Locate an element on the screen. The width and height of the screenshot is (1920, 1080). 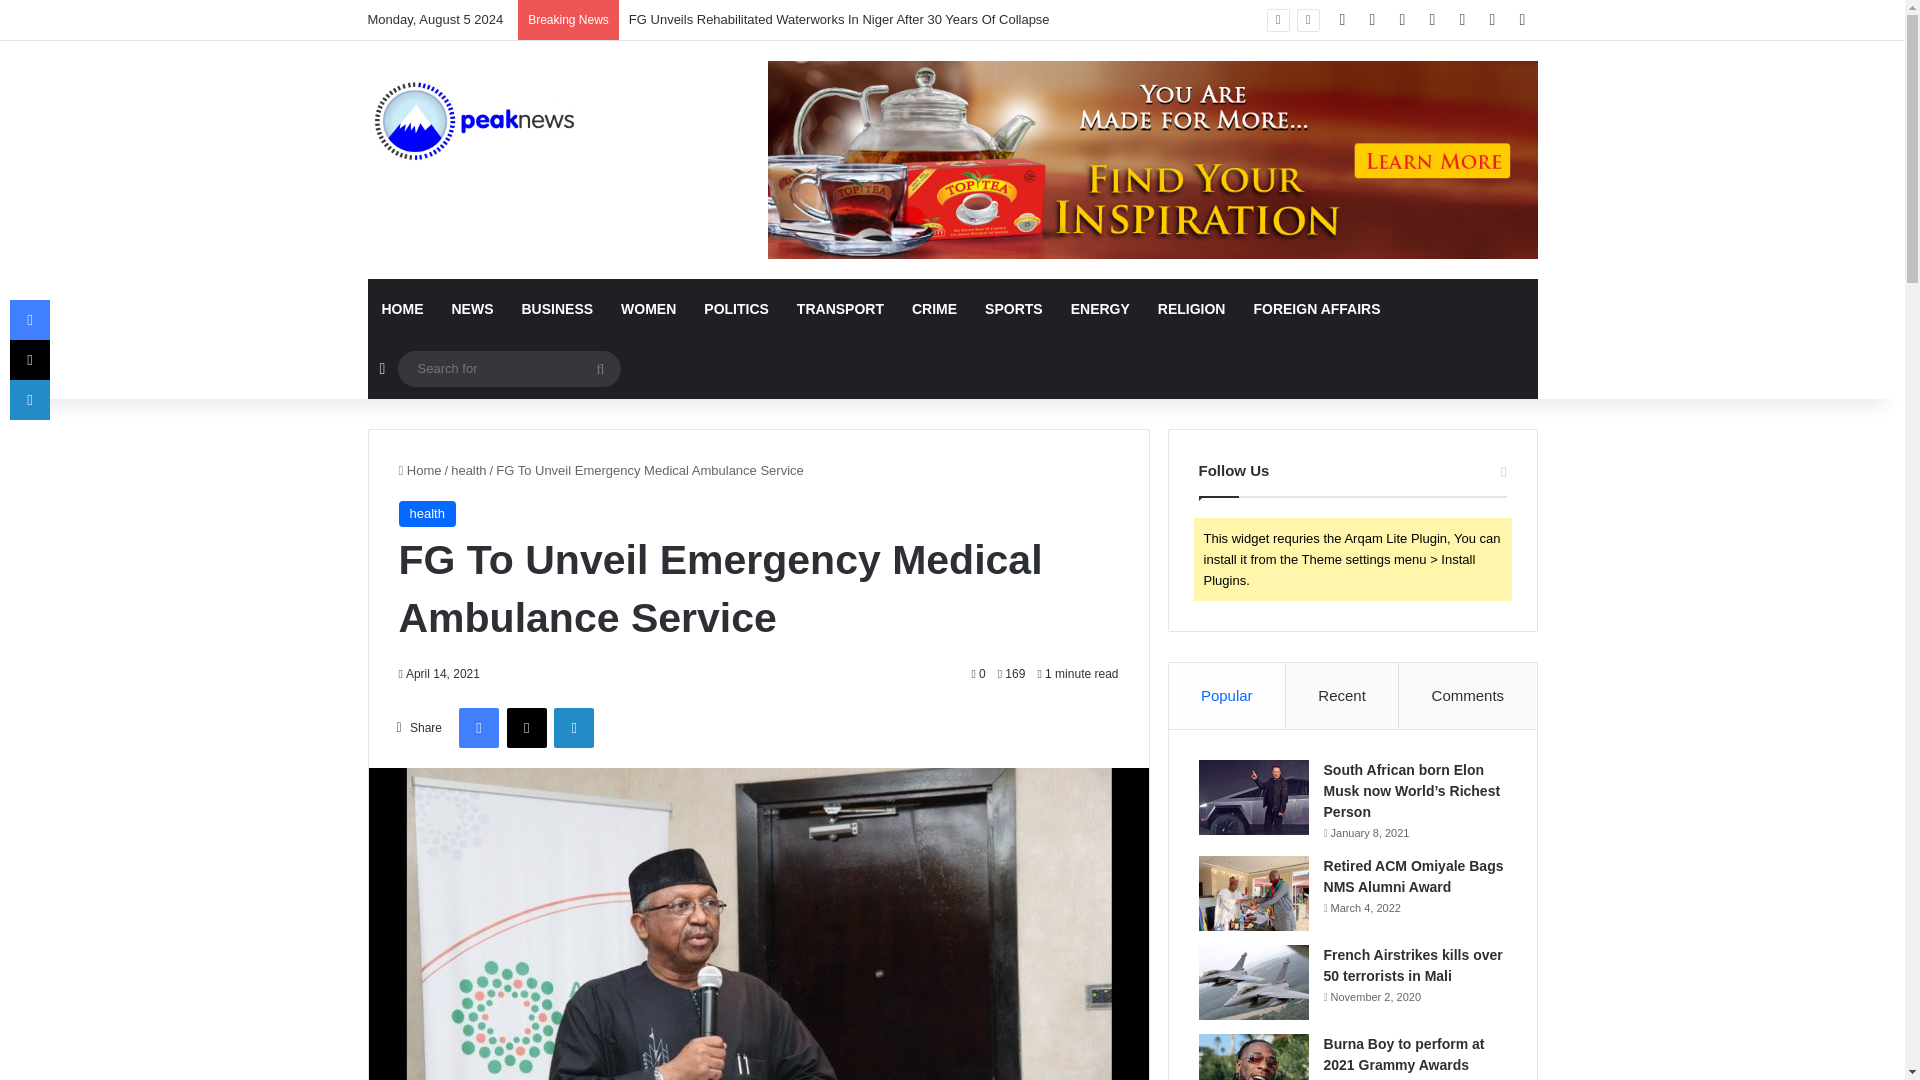
BUSINESS is located at coordinates (558, 308).